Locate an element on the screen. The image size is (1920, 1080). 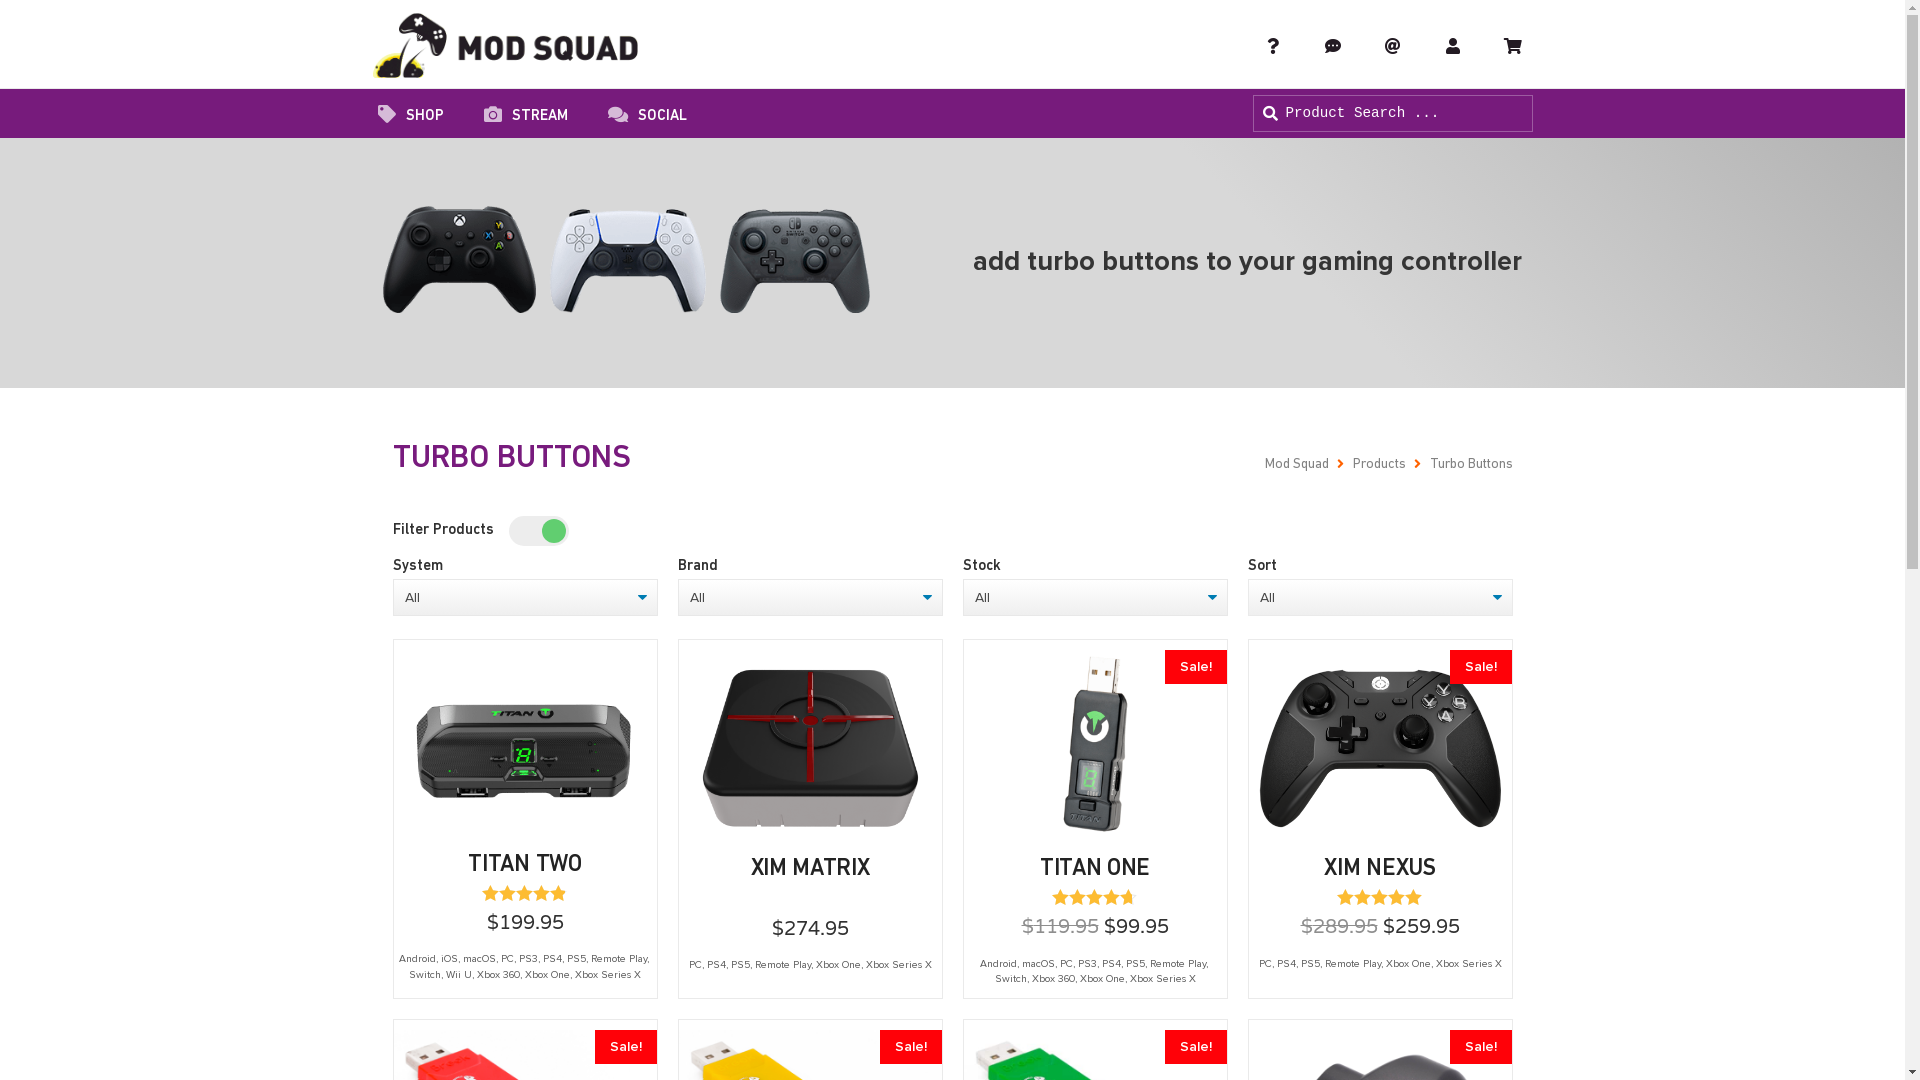
SHOP is located at coordinates (411, 118).